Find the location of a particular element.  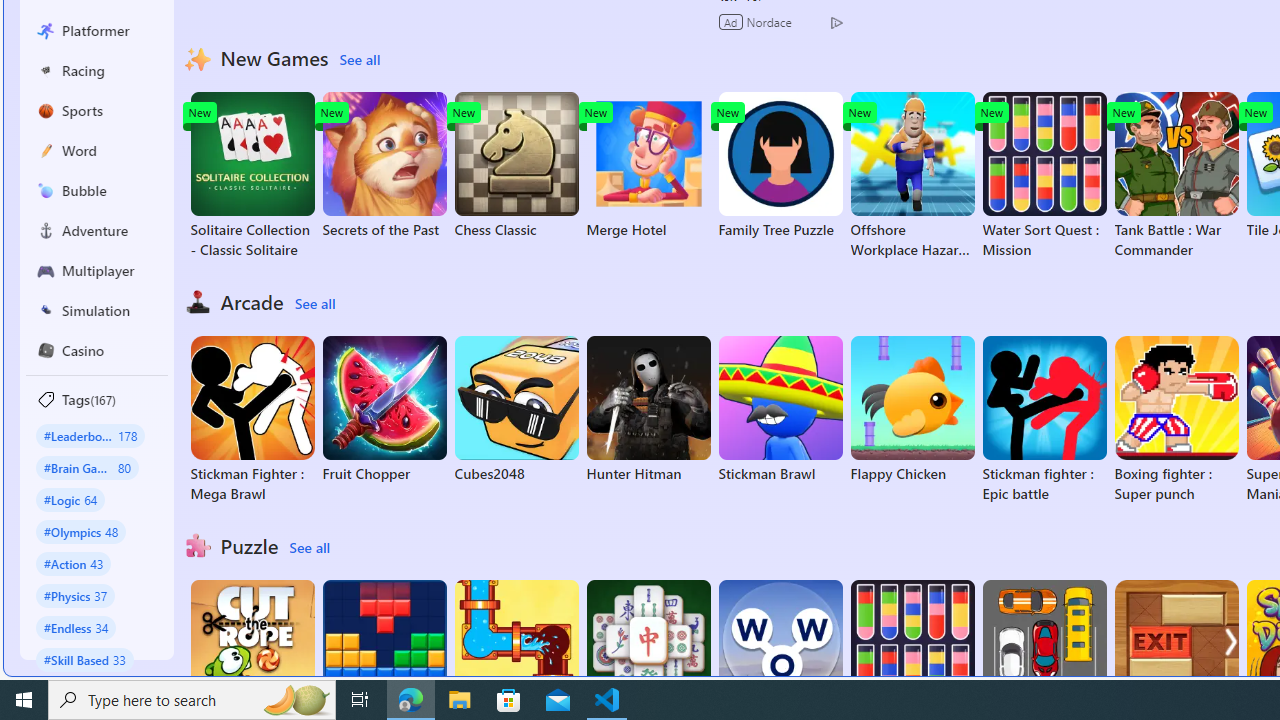

#Olympics 48 is located at coordinates (80, 532).